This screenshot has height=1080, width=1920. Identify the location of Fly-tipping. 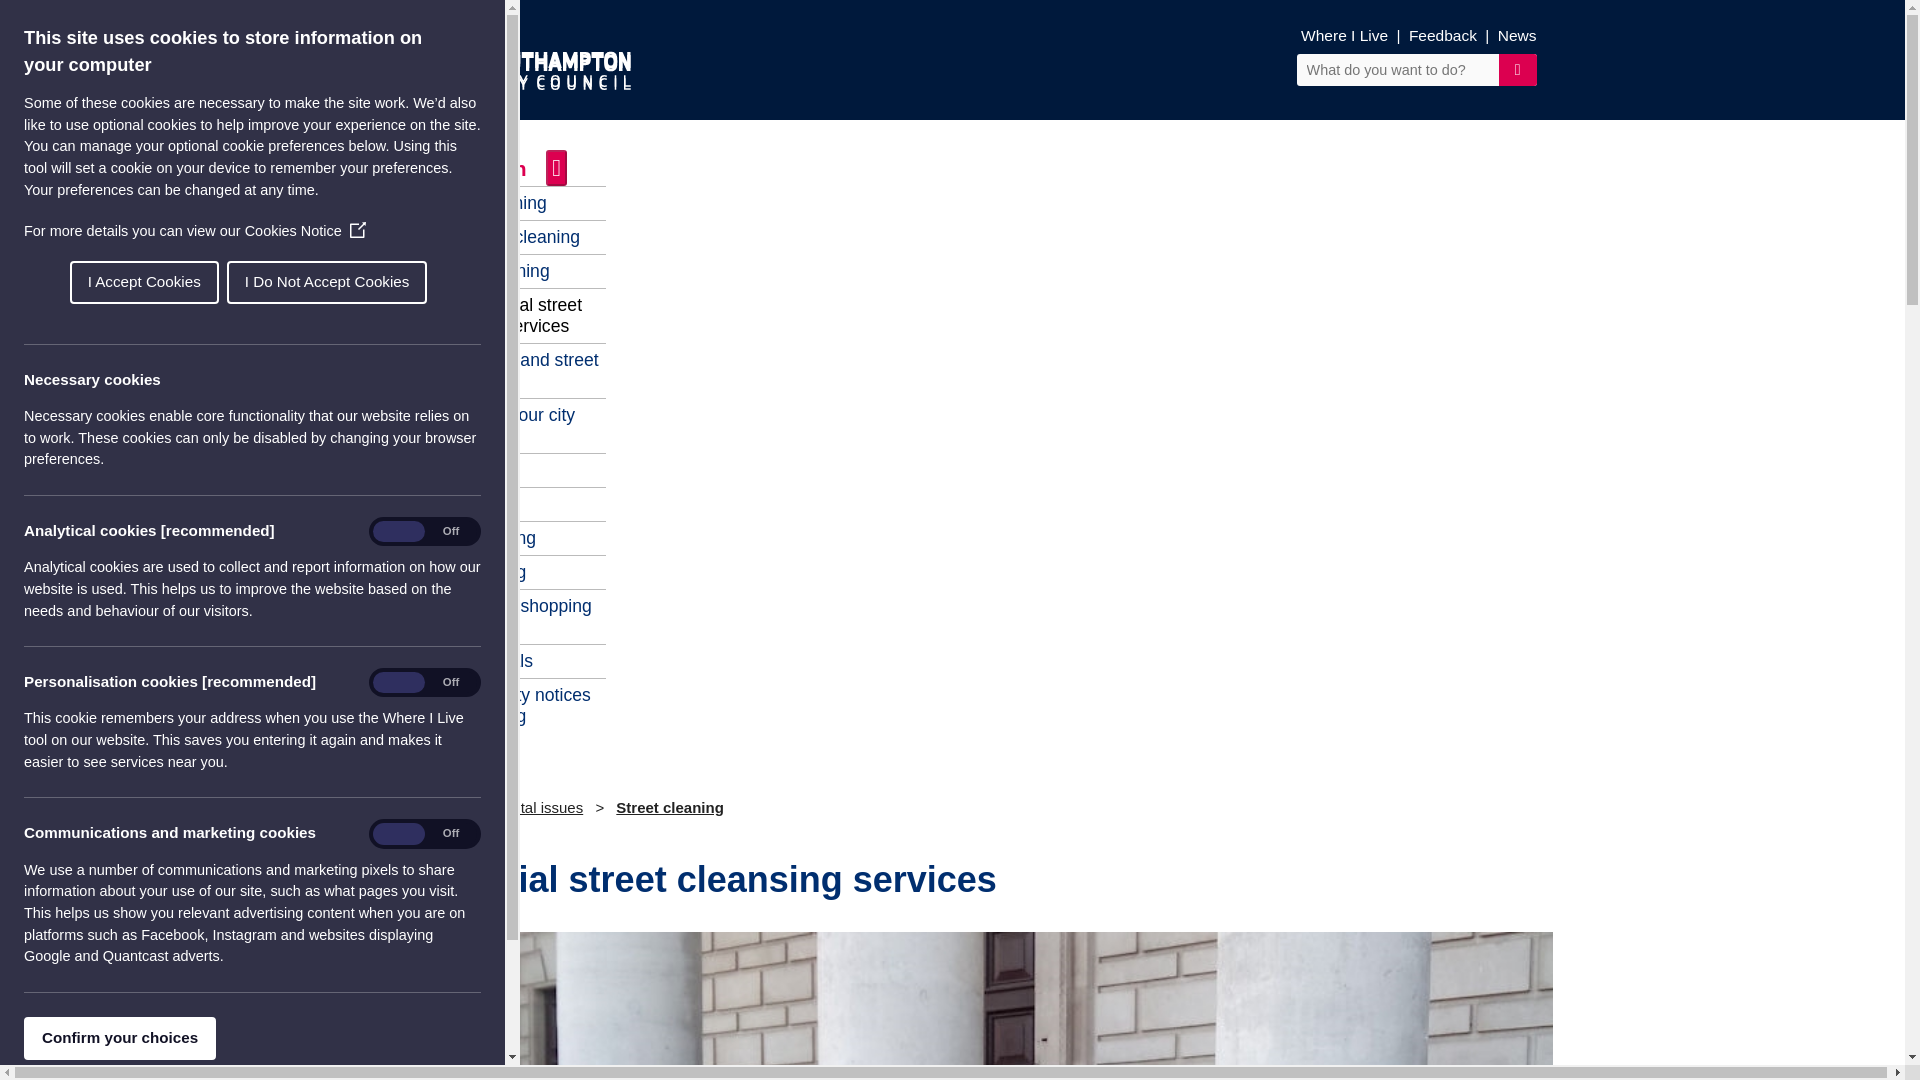
(466, 470).